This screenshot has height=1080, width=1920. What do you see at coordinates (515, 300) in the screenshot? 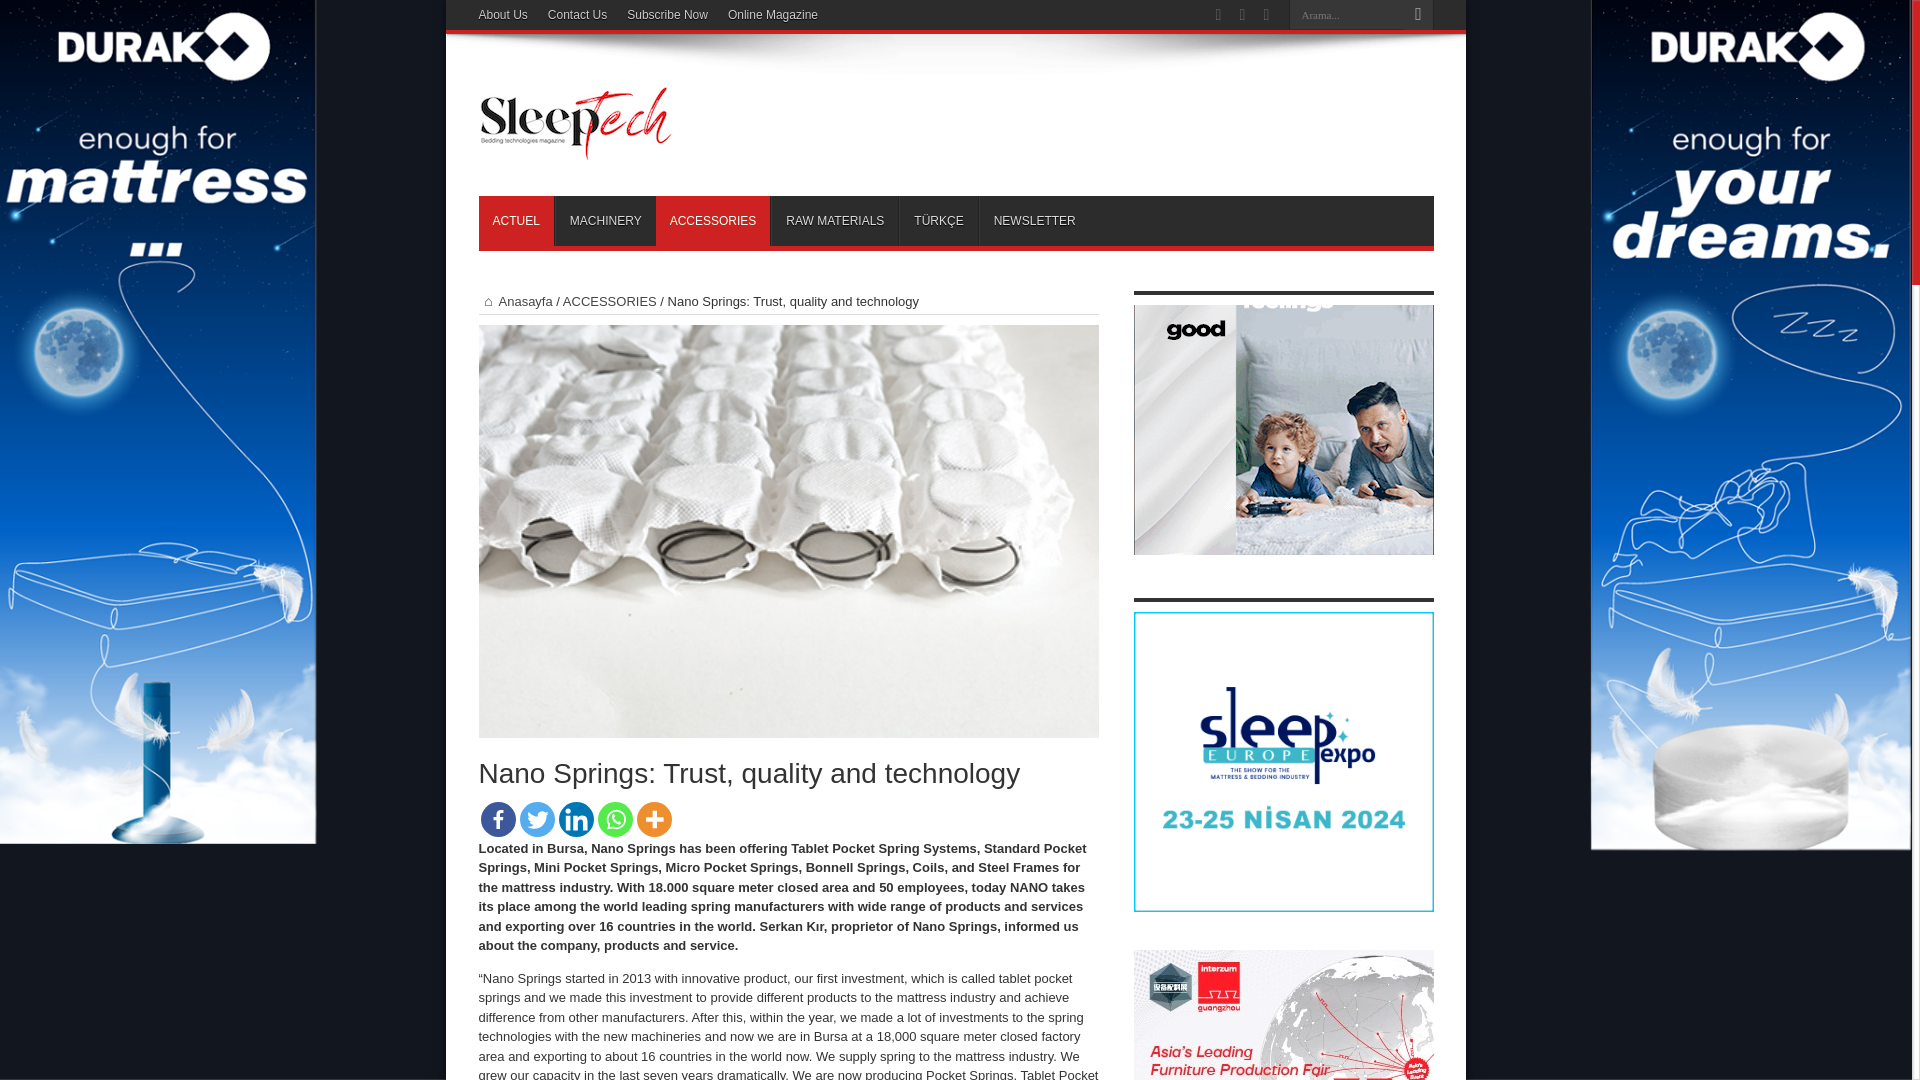
I see `Anasayfa` at bounding box center [515, 300].